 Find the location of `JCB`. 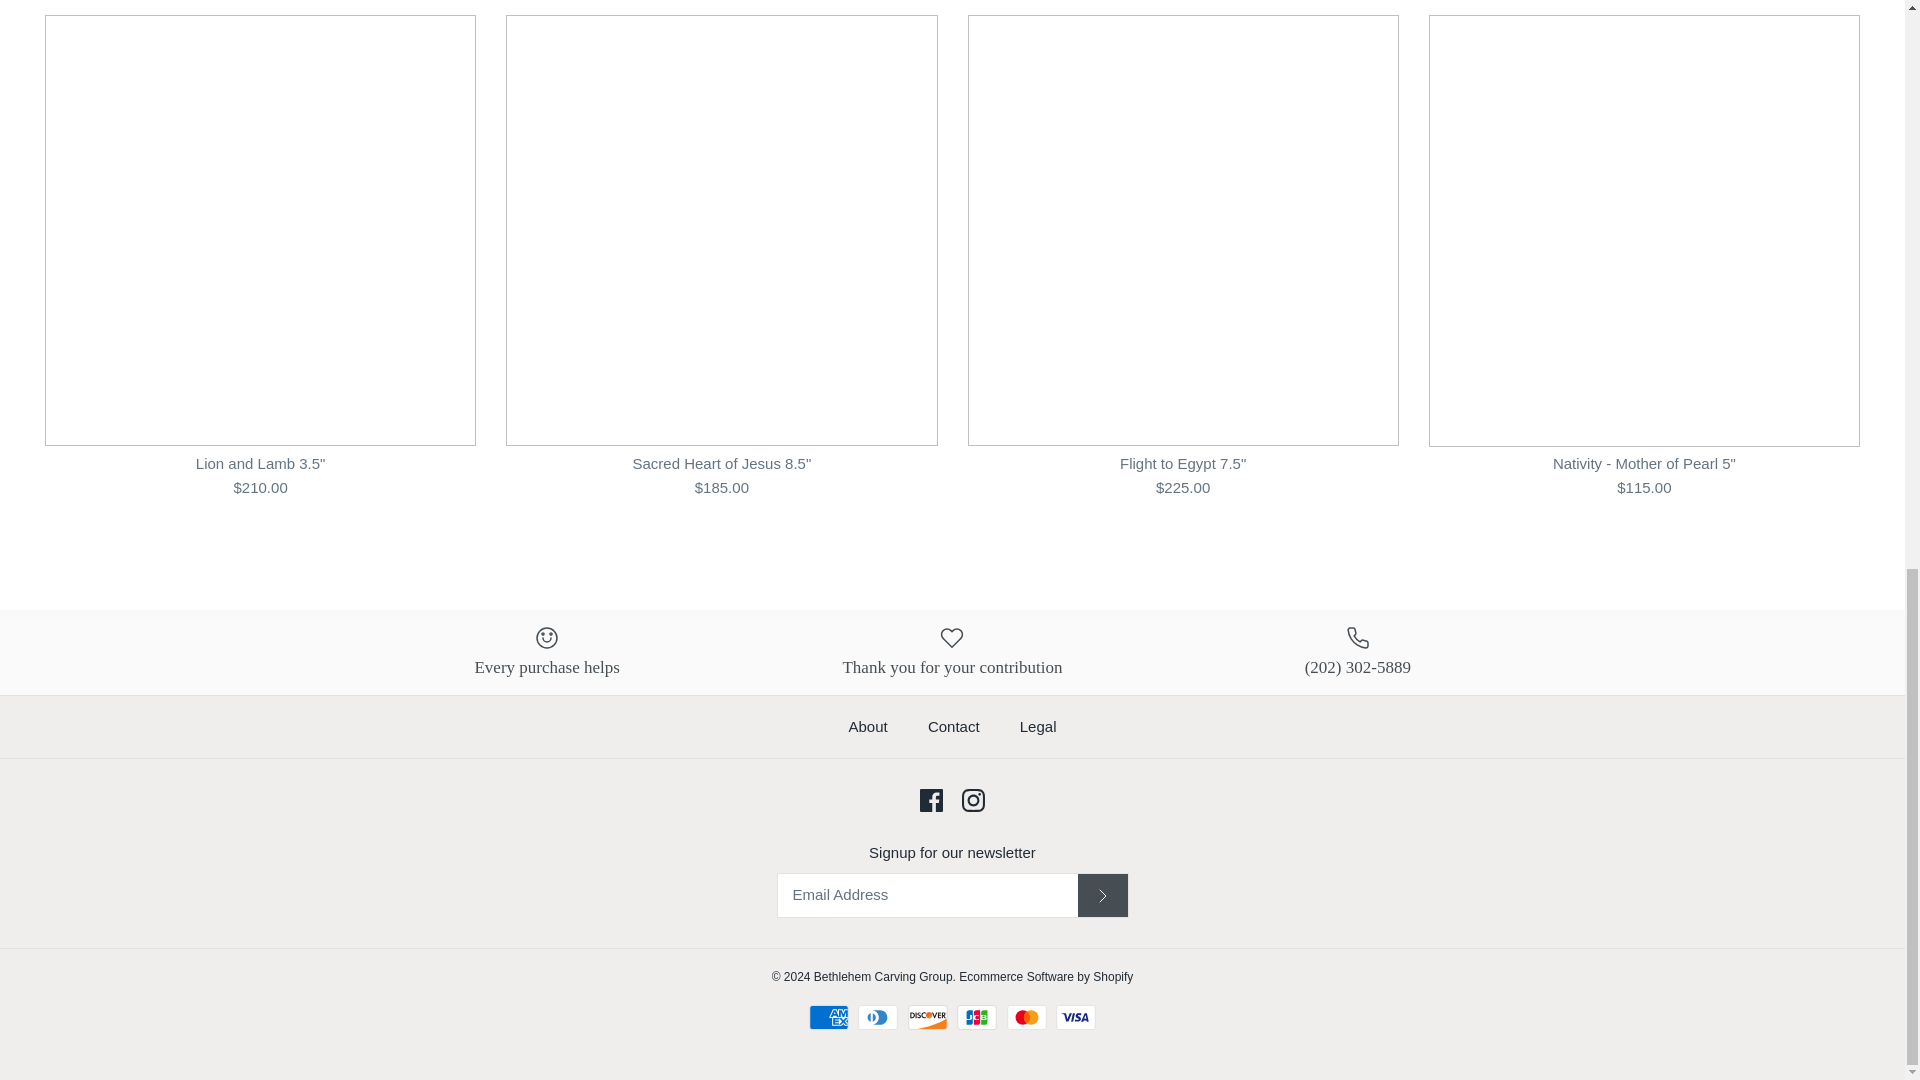

JCB is located at coordinates (976, 1018).